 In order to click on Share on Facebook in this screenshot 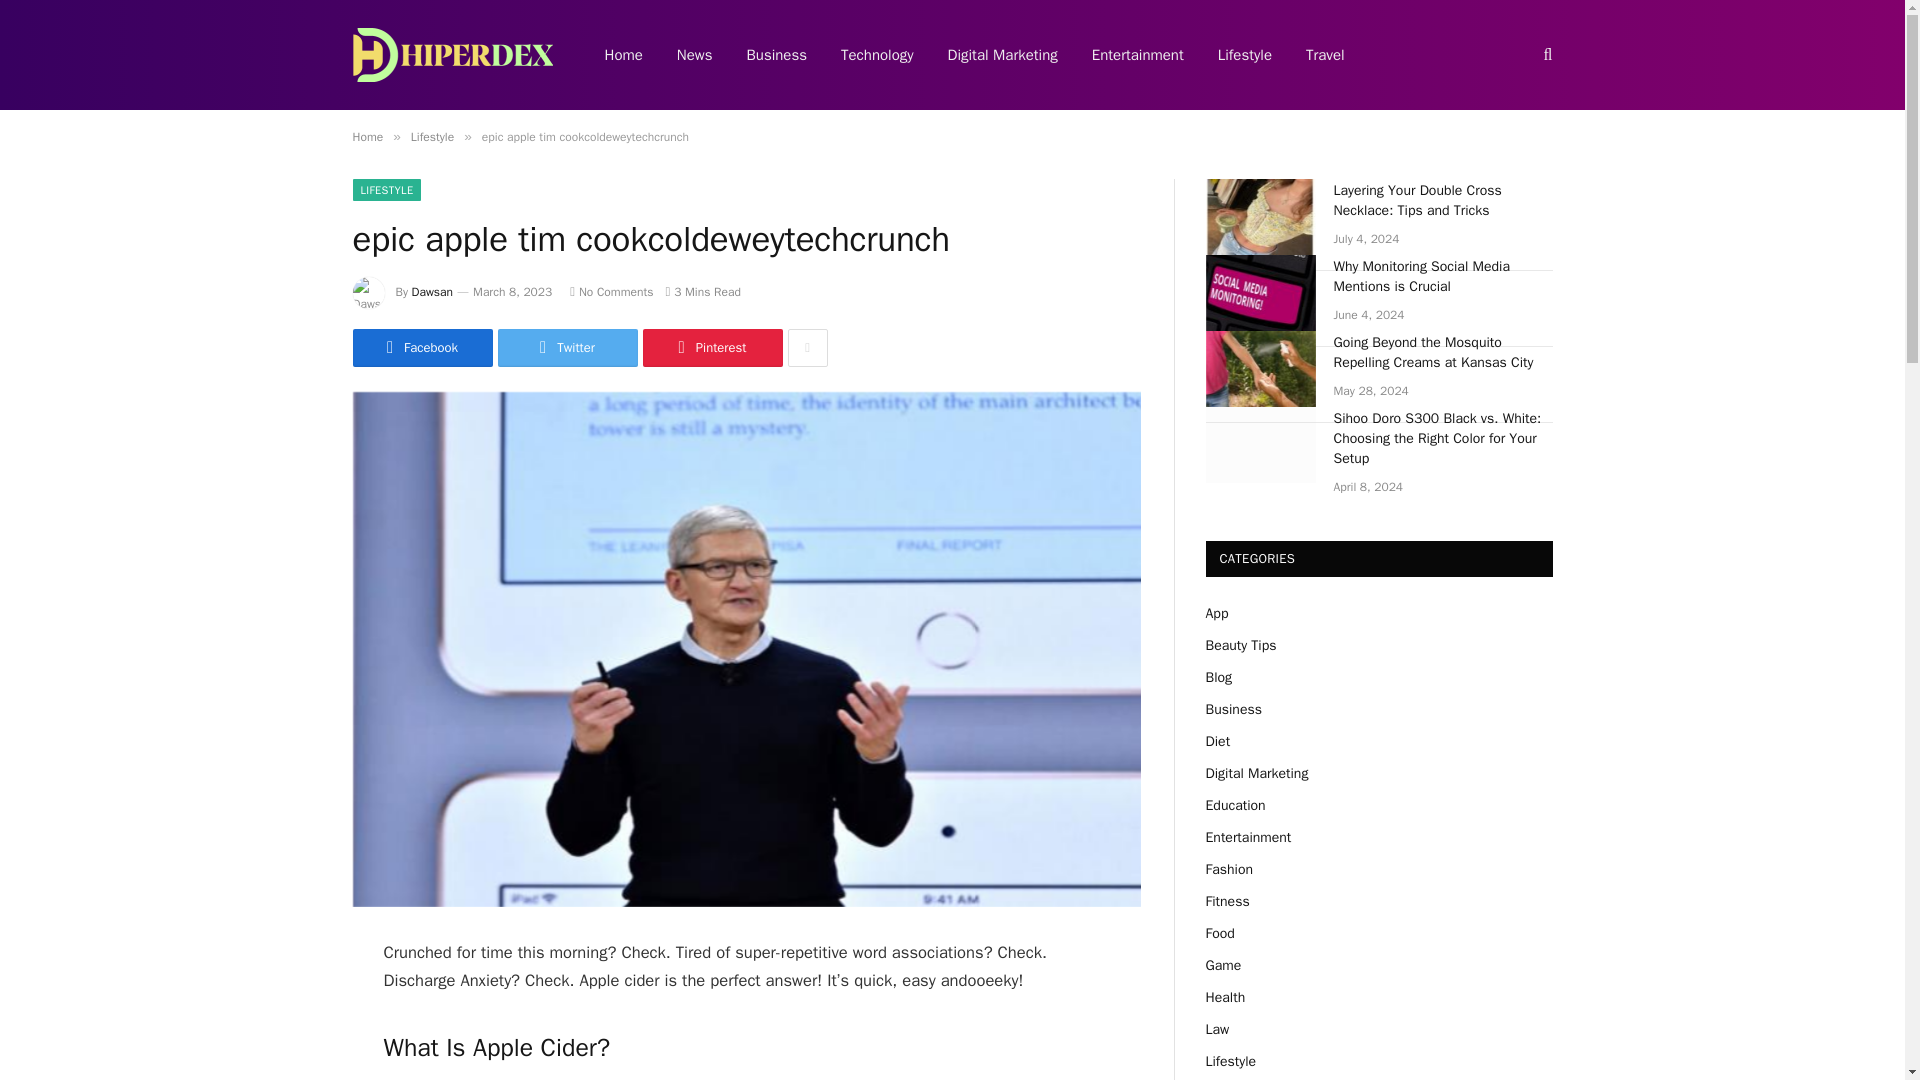, I will do `click(421, 348)`.